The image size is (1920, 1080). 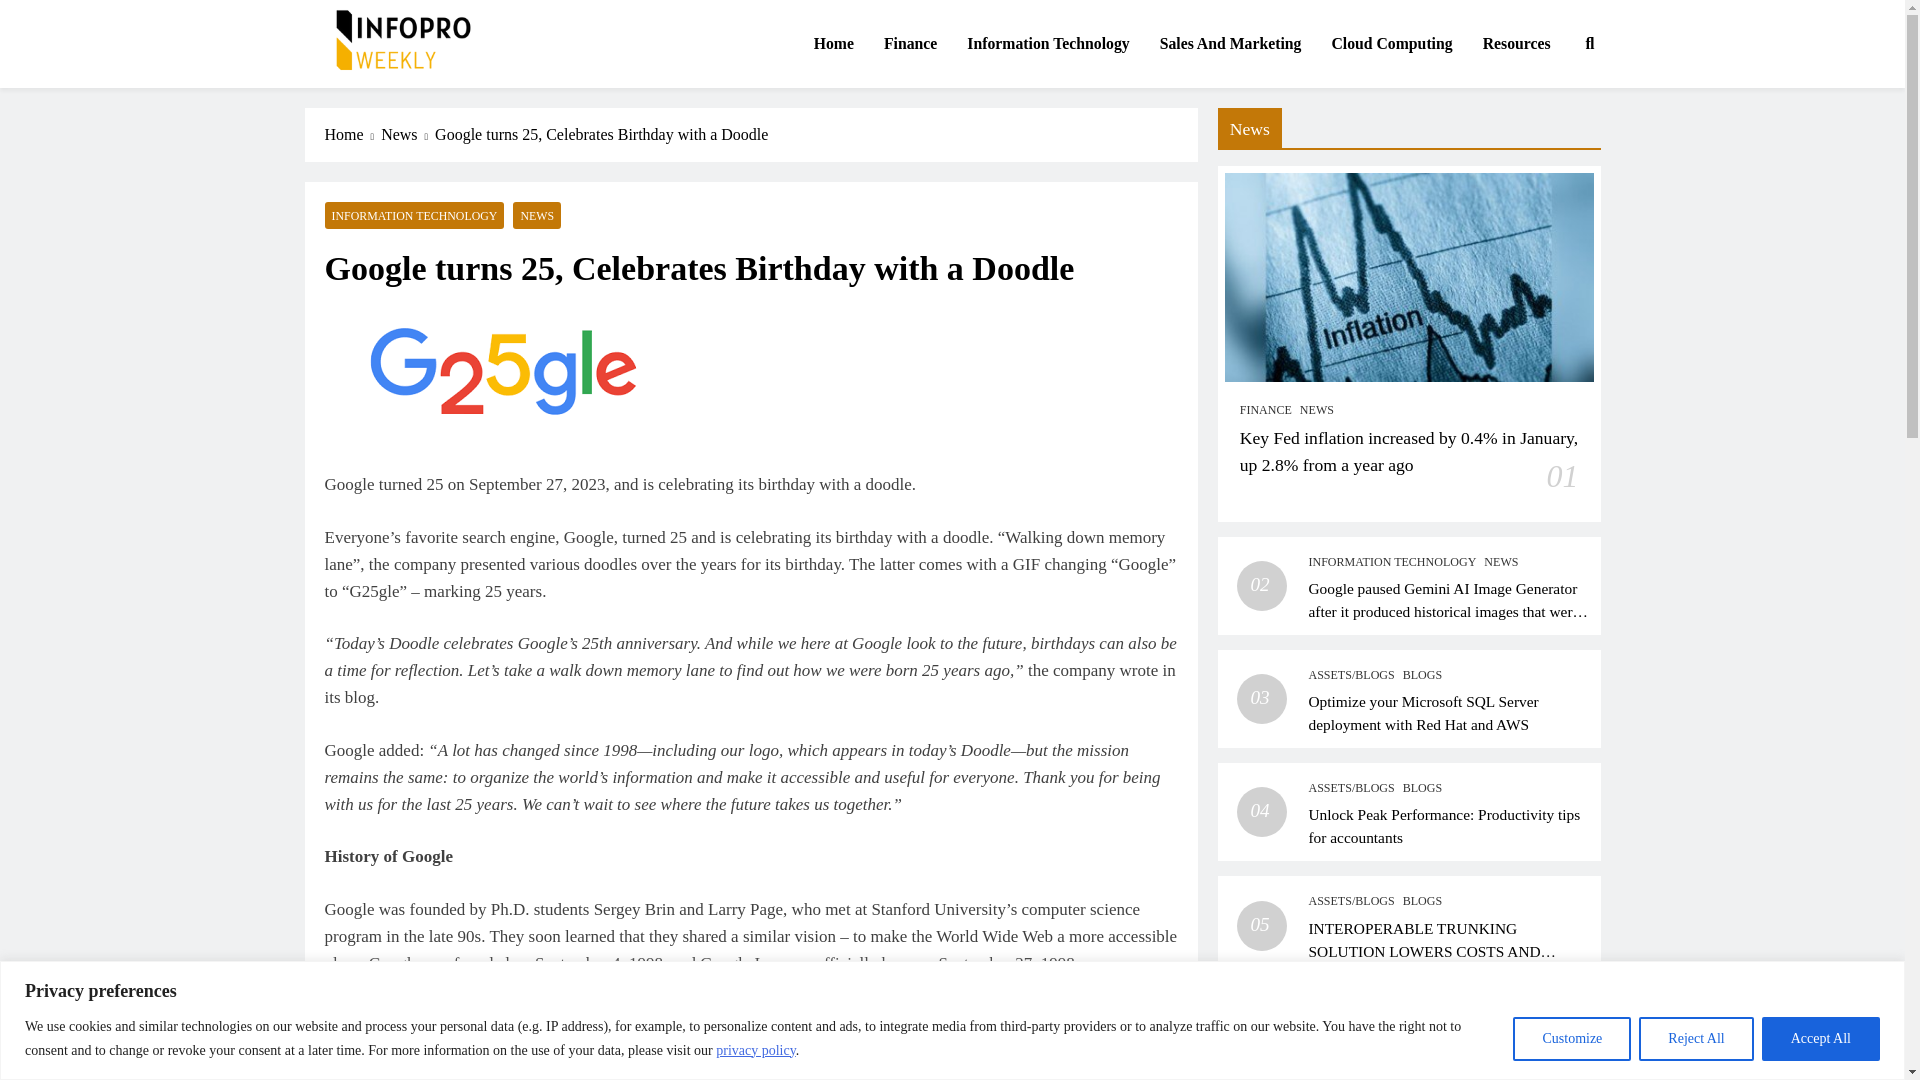 I want to click on Sales And Marketing, so click(x=1230, y=44).